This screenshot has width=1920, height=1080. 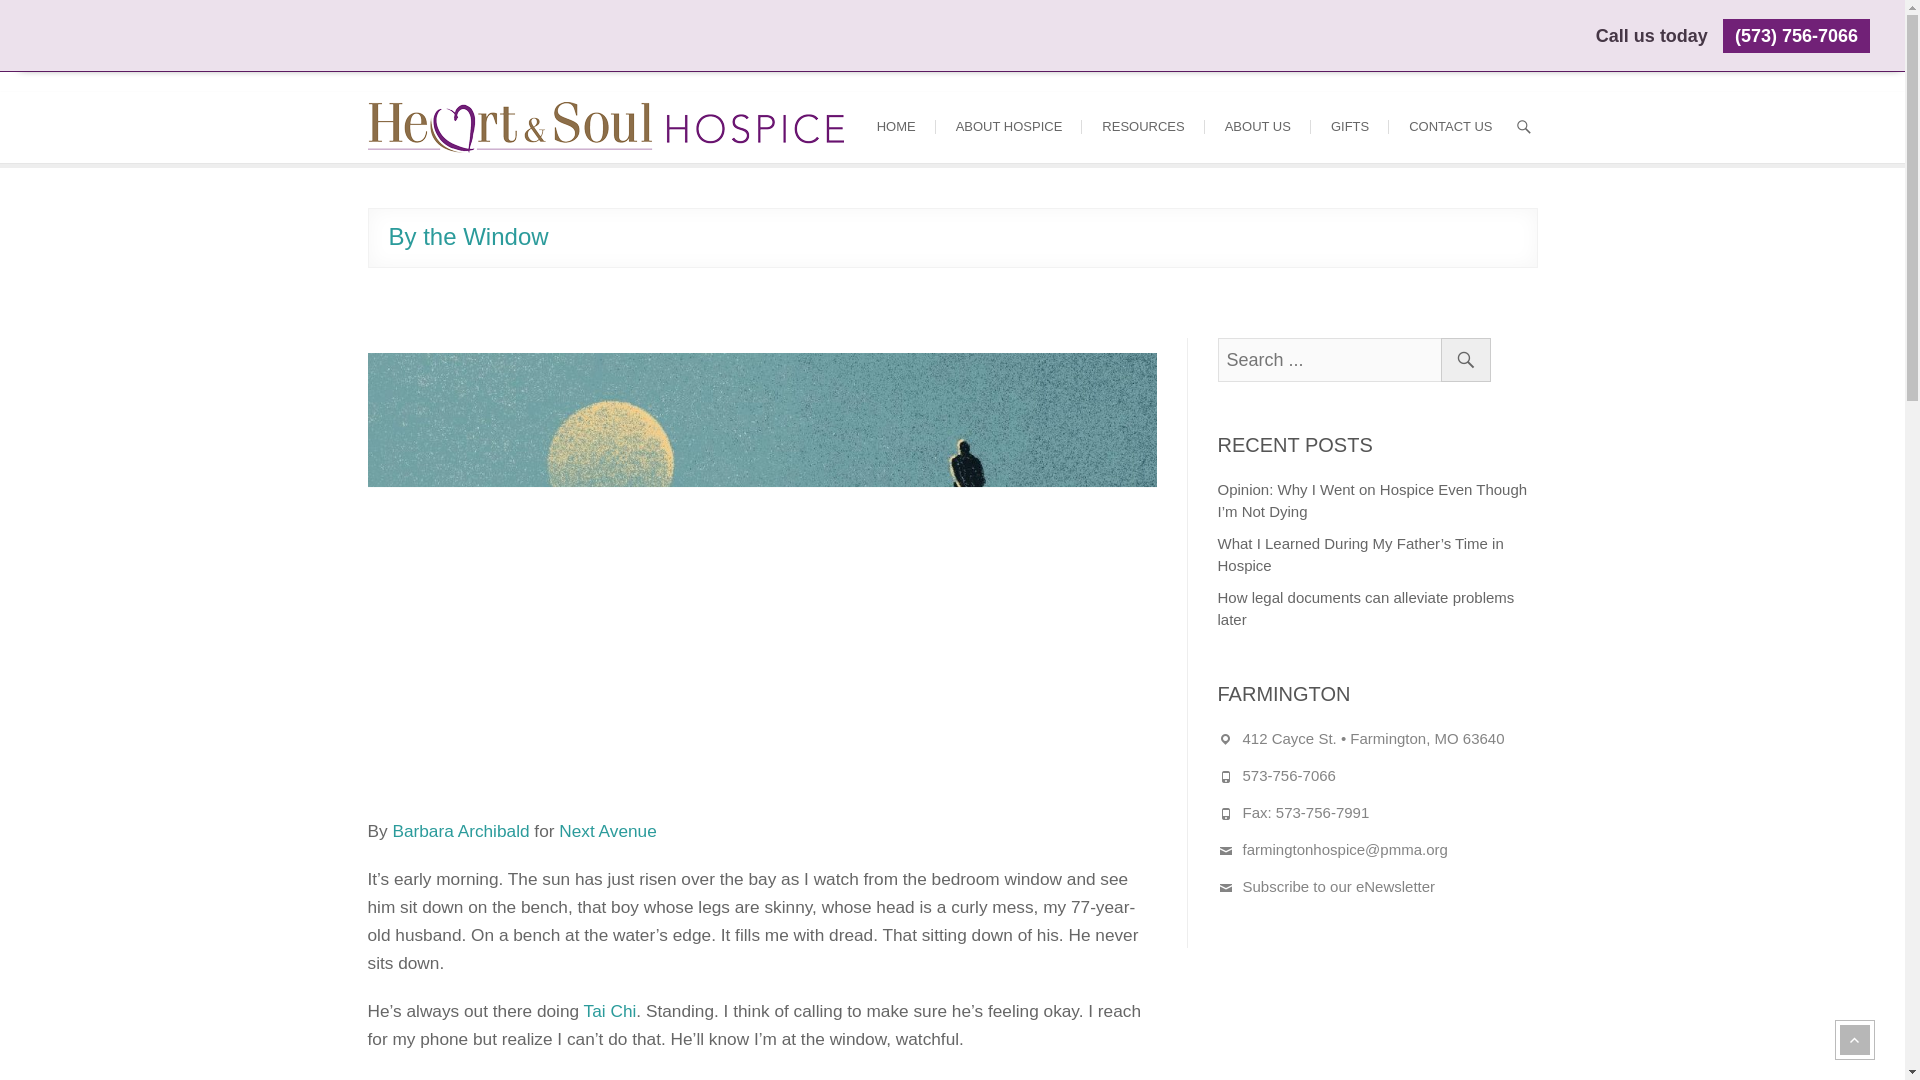 What do you see at coordinates (1258, 126) in the screenshot?
I see `ABOUT US` at bounding box center [1258, 126].